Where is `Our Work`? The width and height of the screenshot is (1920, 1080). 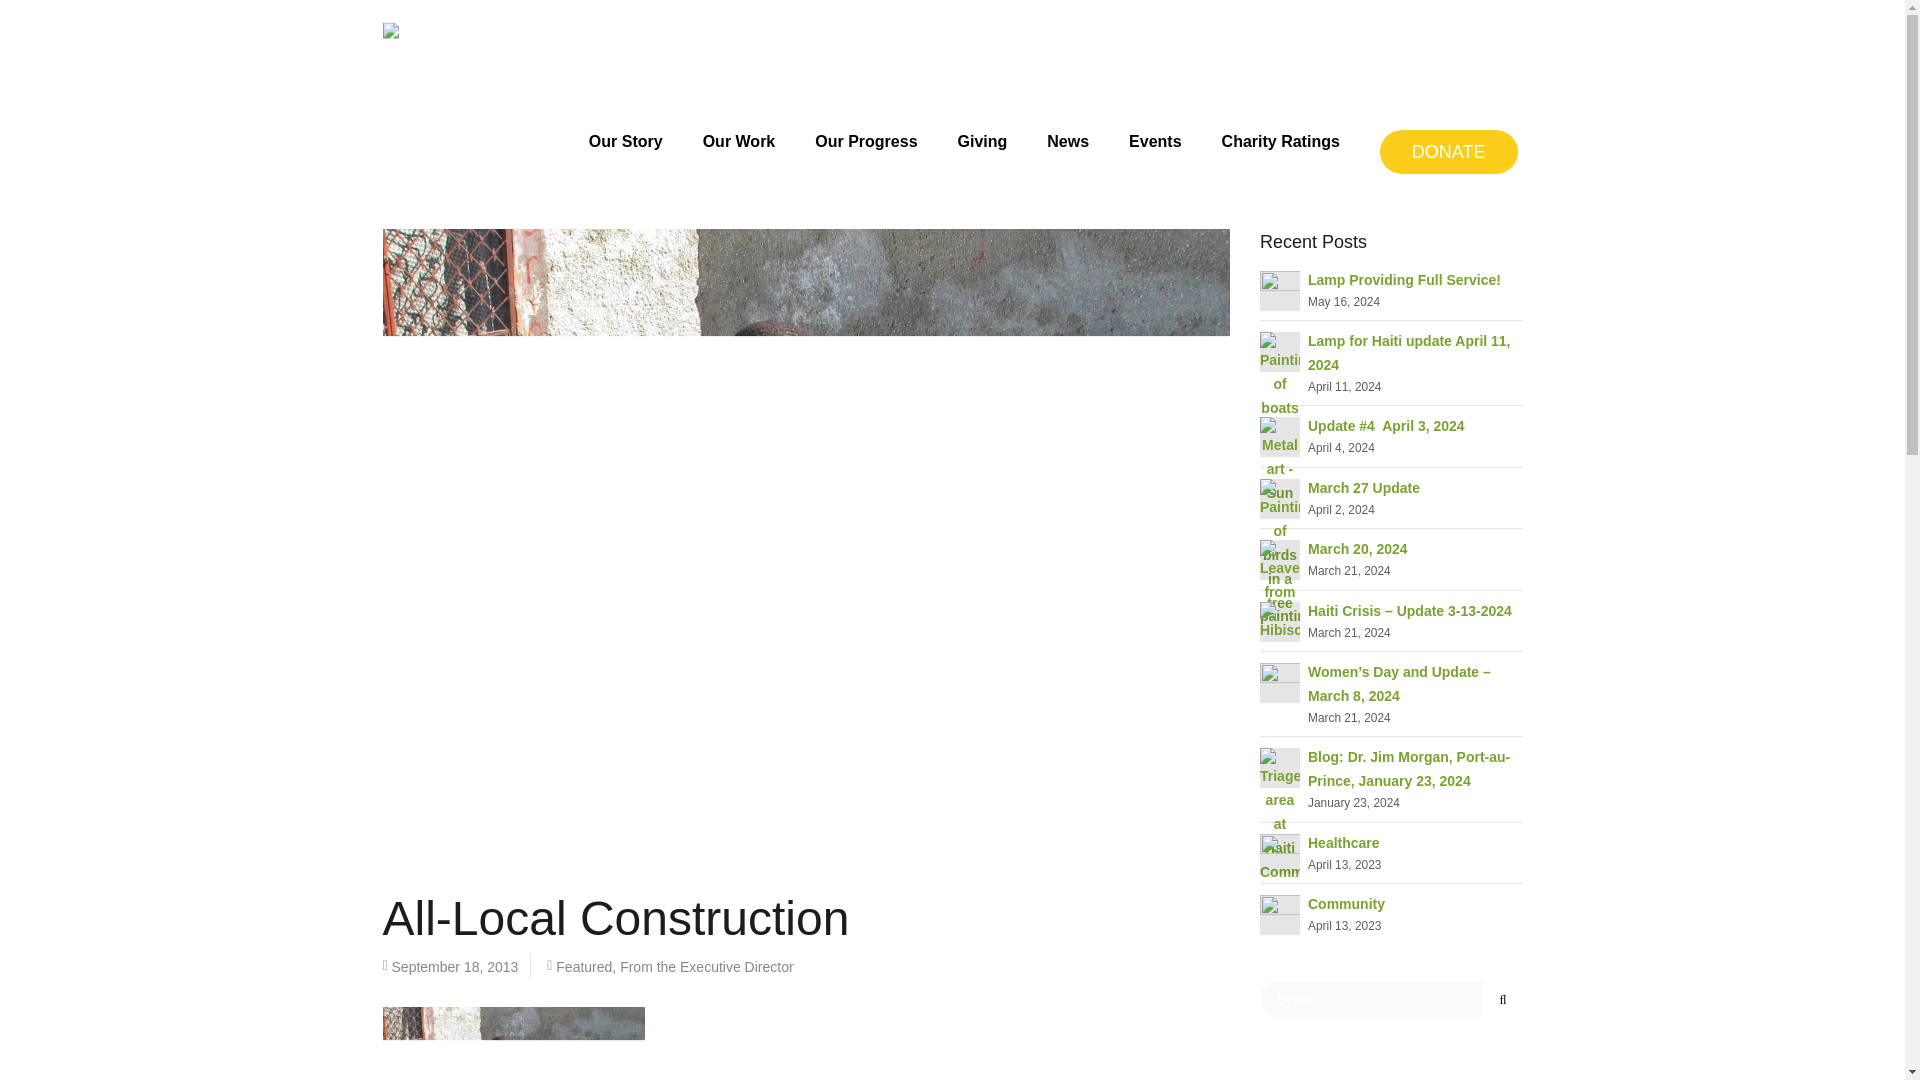 Our Work is located at coordinates (740, 124).